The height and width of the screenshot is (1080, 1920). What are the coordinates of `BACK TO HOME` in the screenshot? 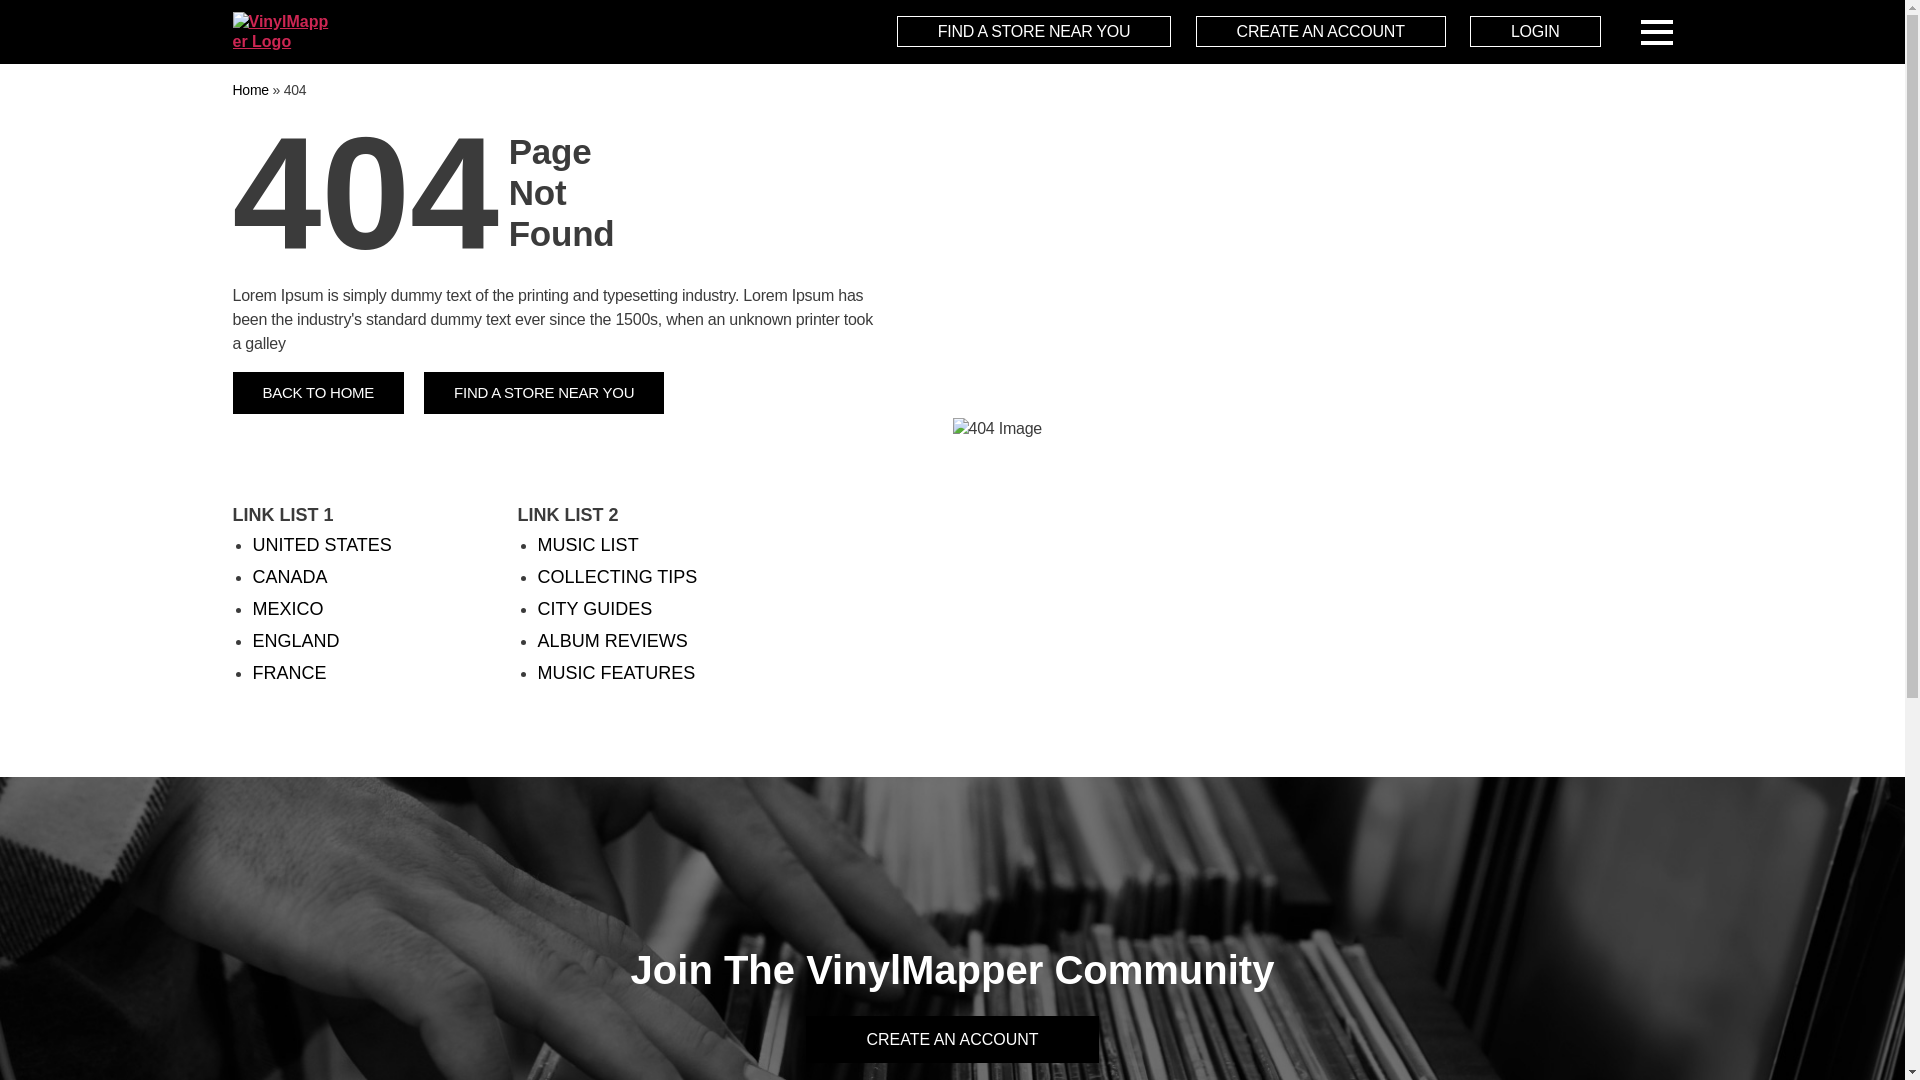 It's located at (318, 392).